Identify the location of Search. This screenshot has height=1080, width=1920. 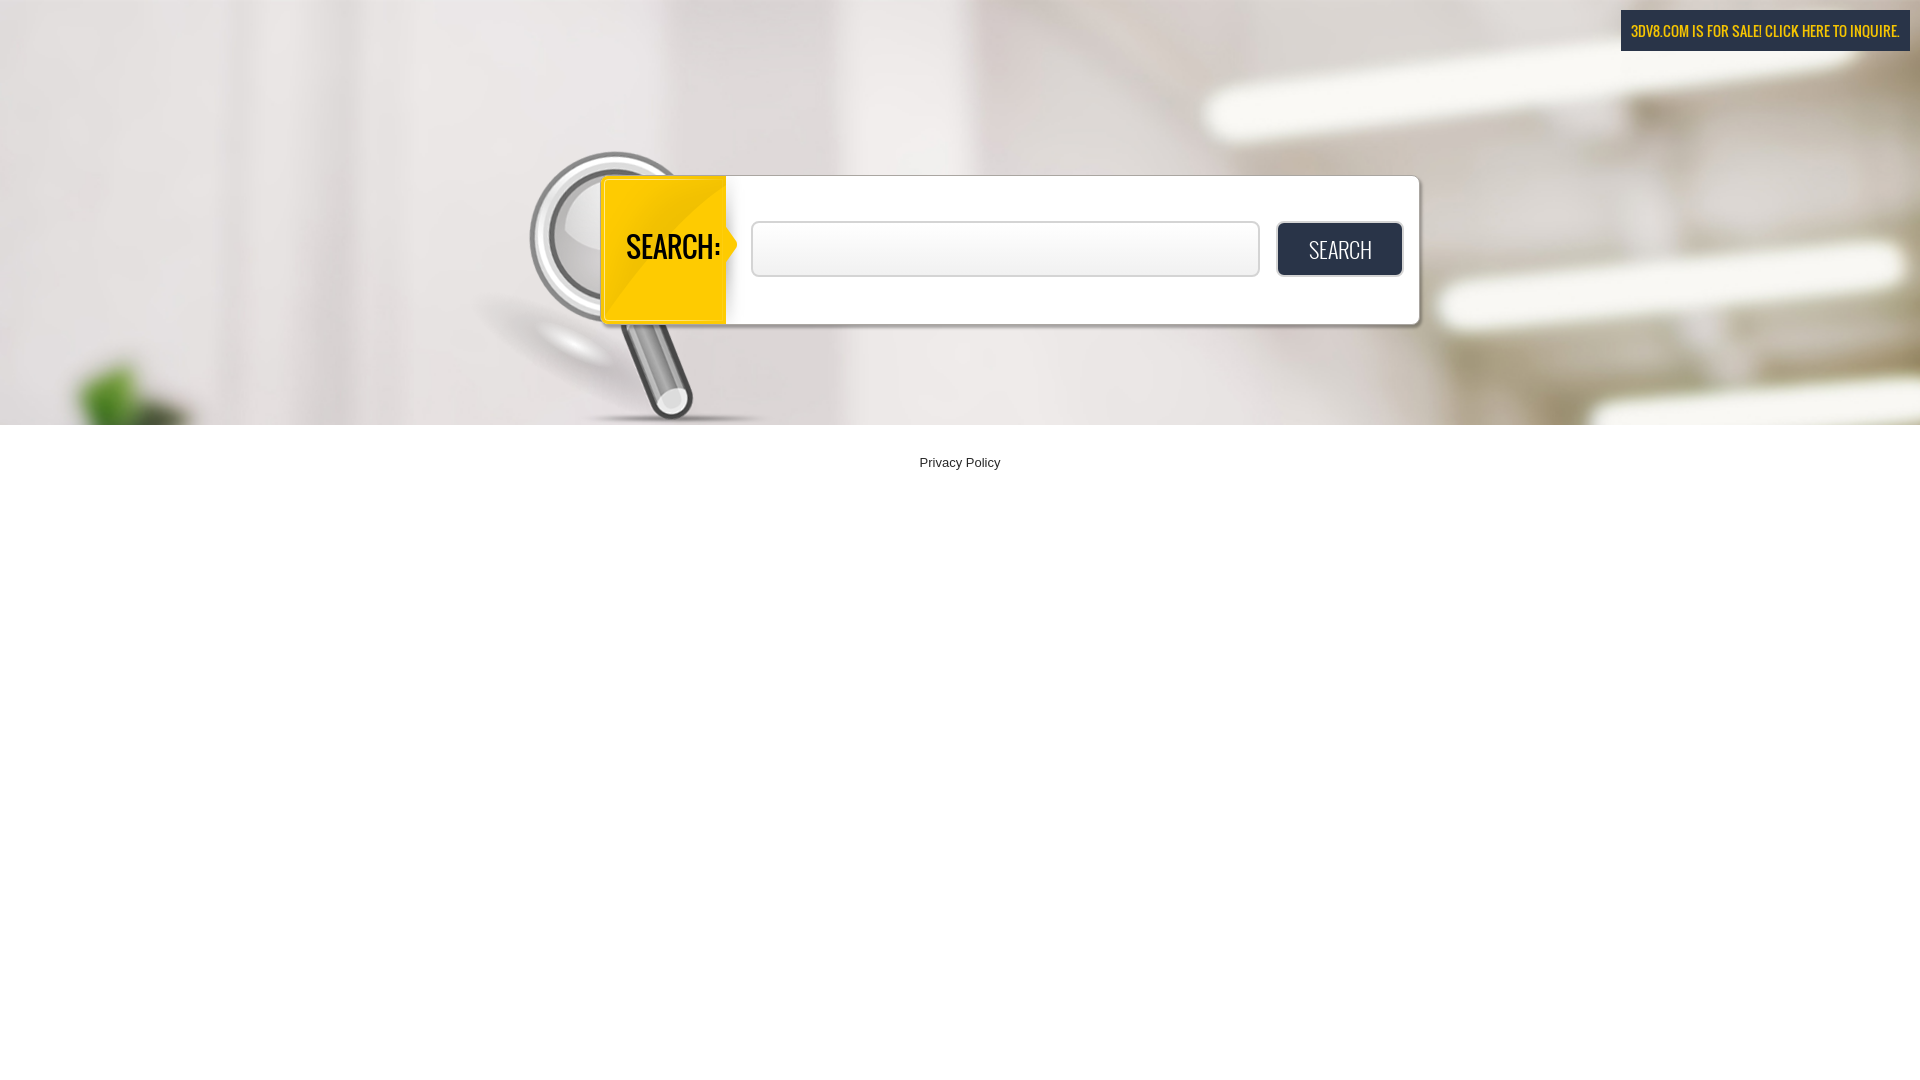
(1340, 249).